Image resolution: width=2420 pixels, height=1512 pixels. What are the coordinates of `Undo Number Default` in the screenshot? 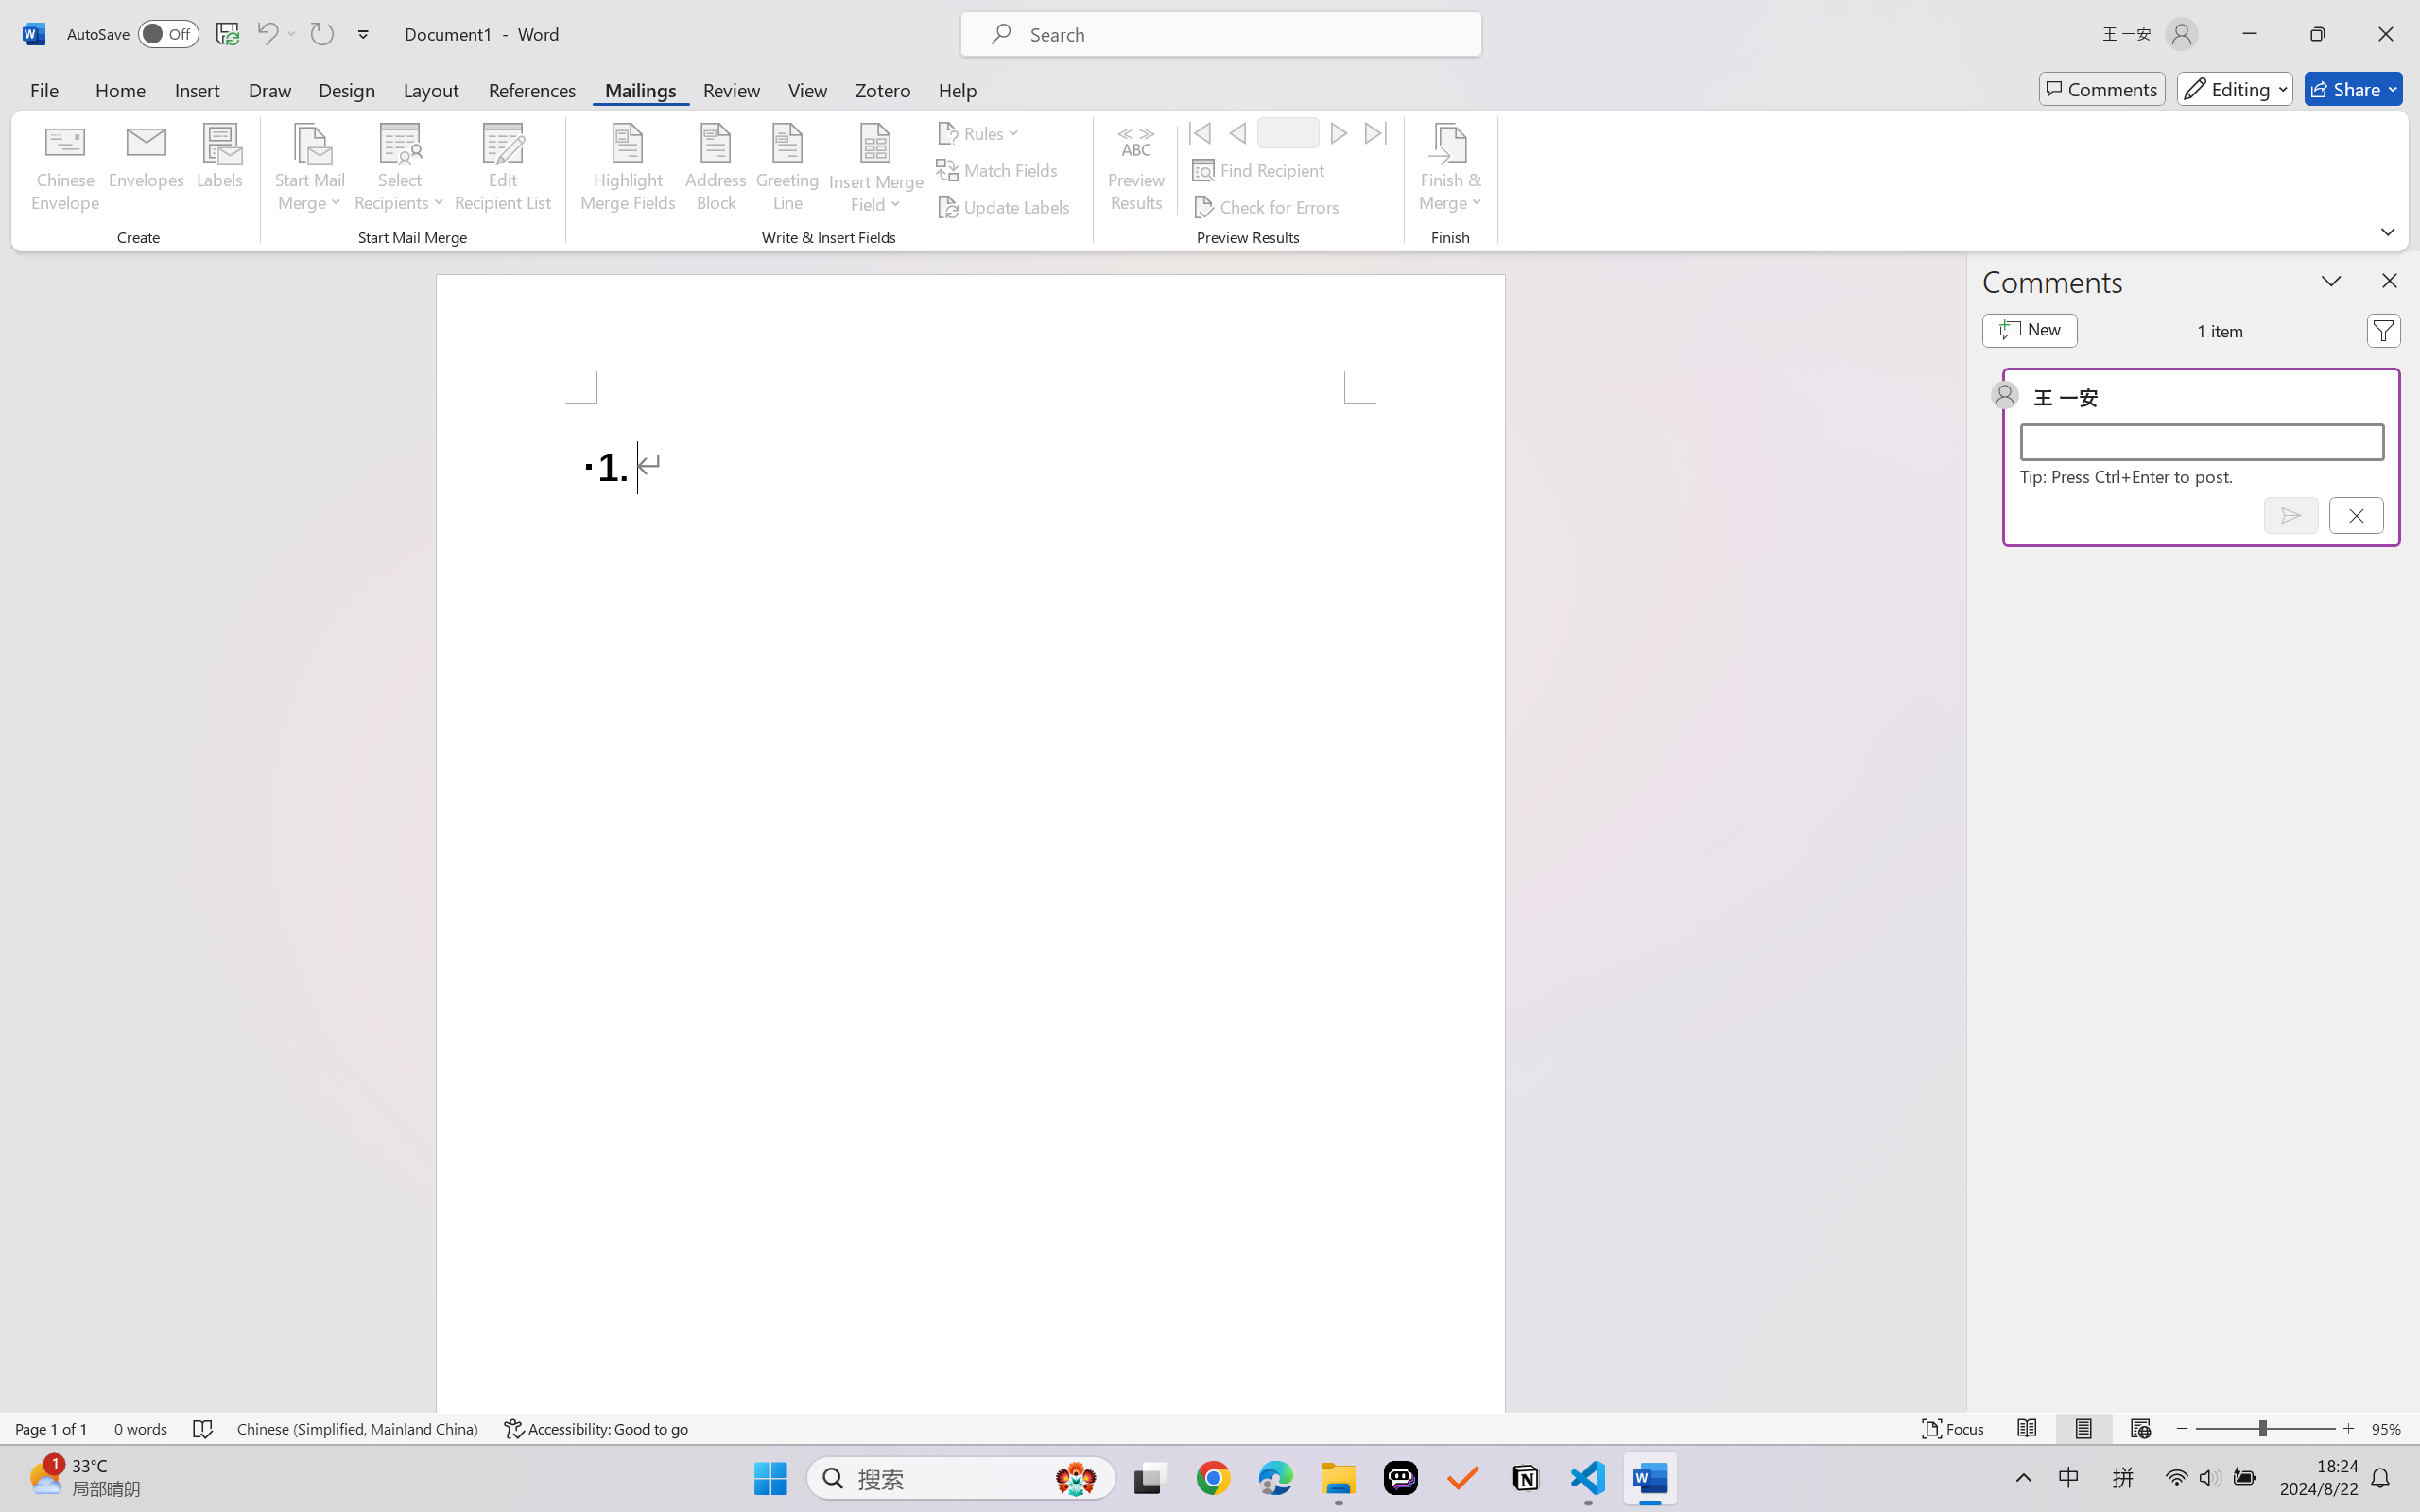 It's located at (276, 34).